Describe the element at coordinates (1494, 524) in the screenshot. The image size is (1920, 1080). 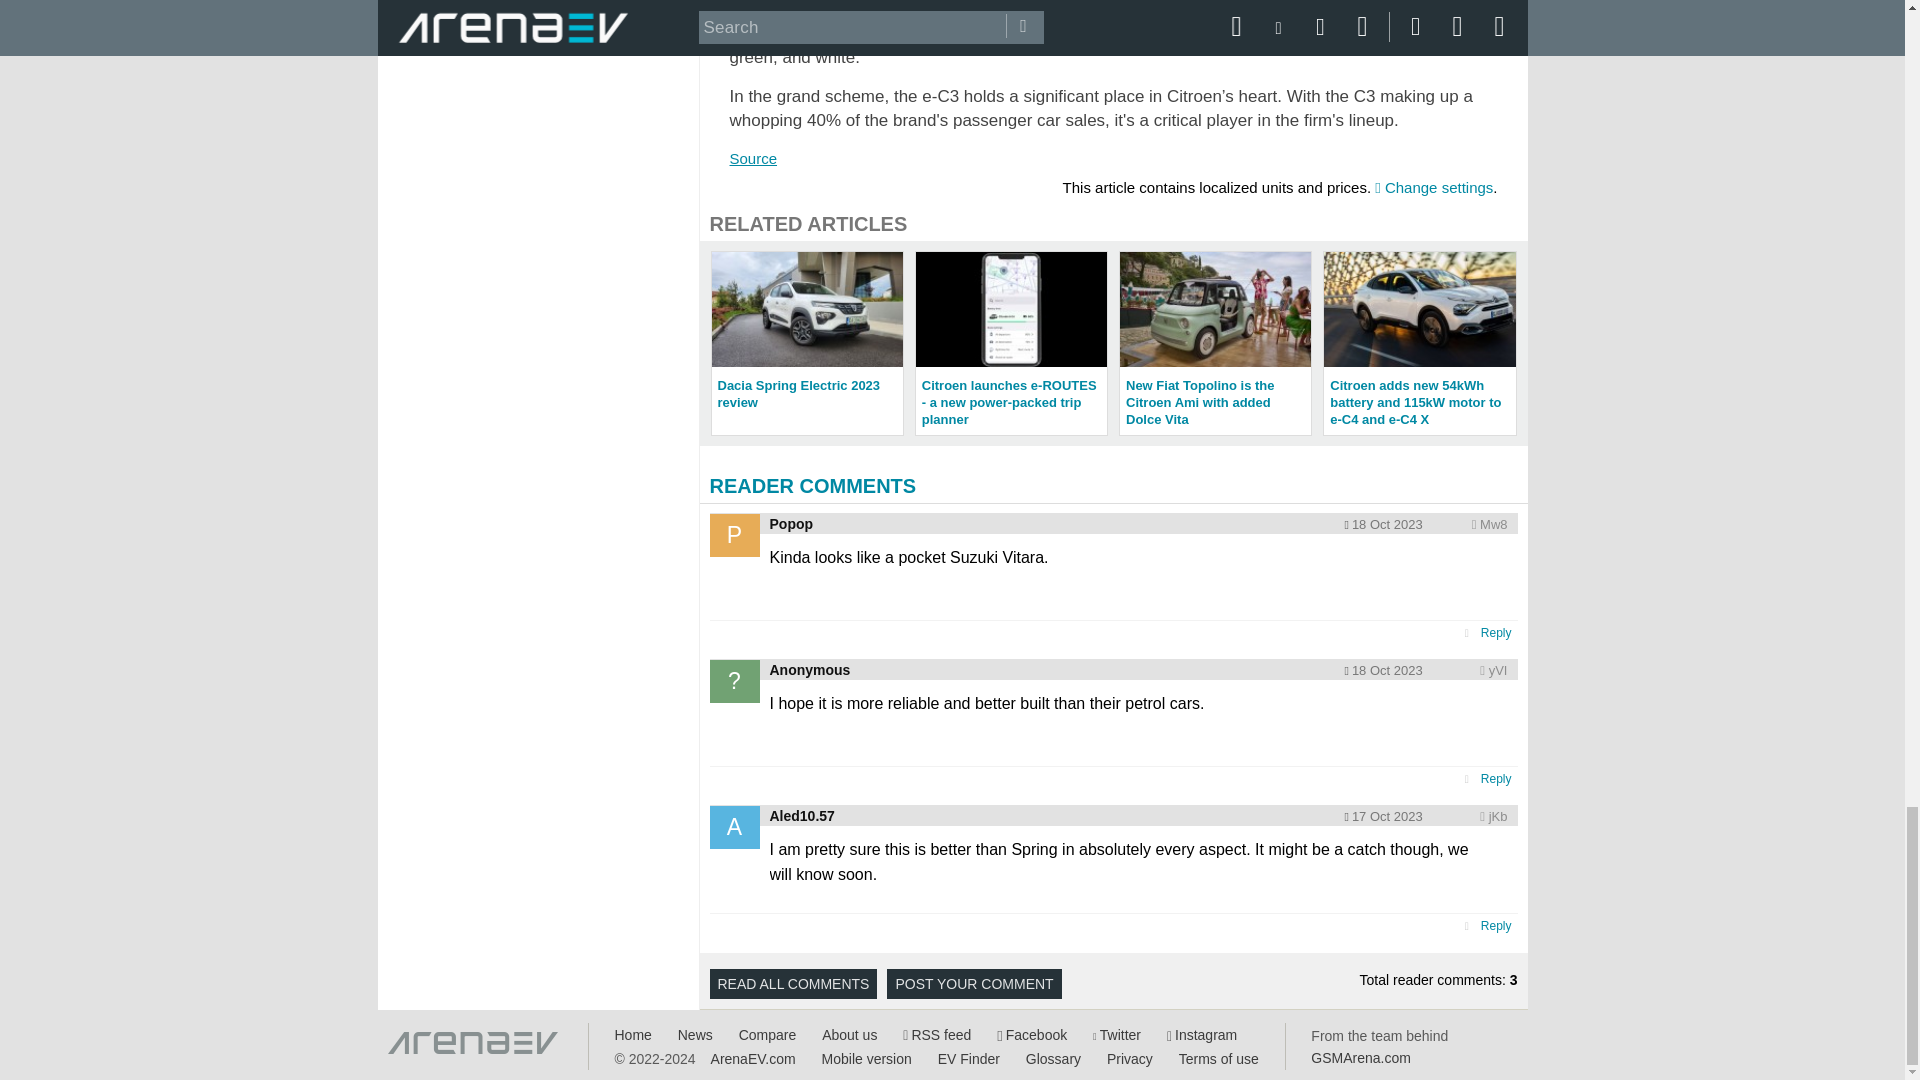
I see `Encoded anonymized location` at that location.